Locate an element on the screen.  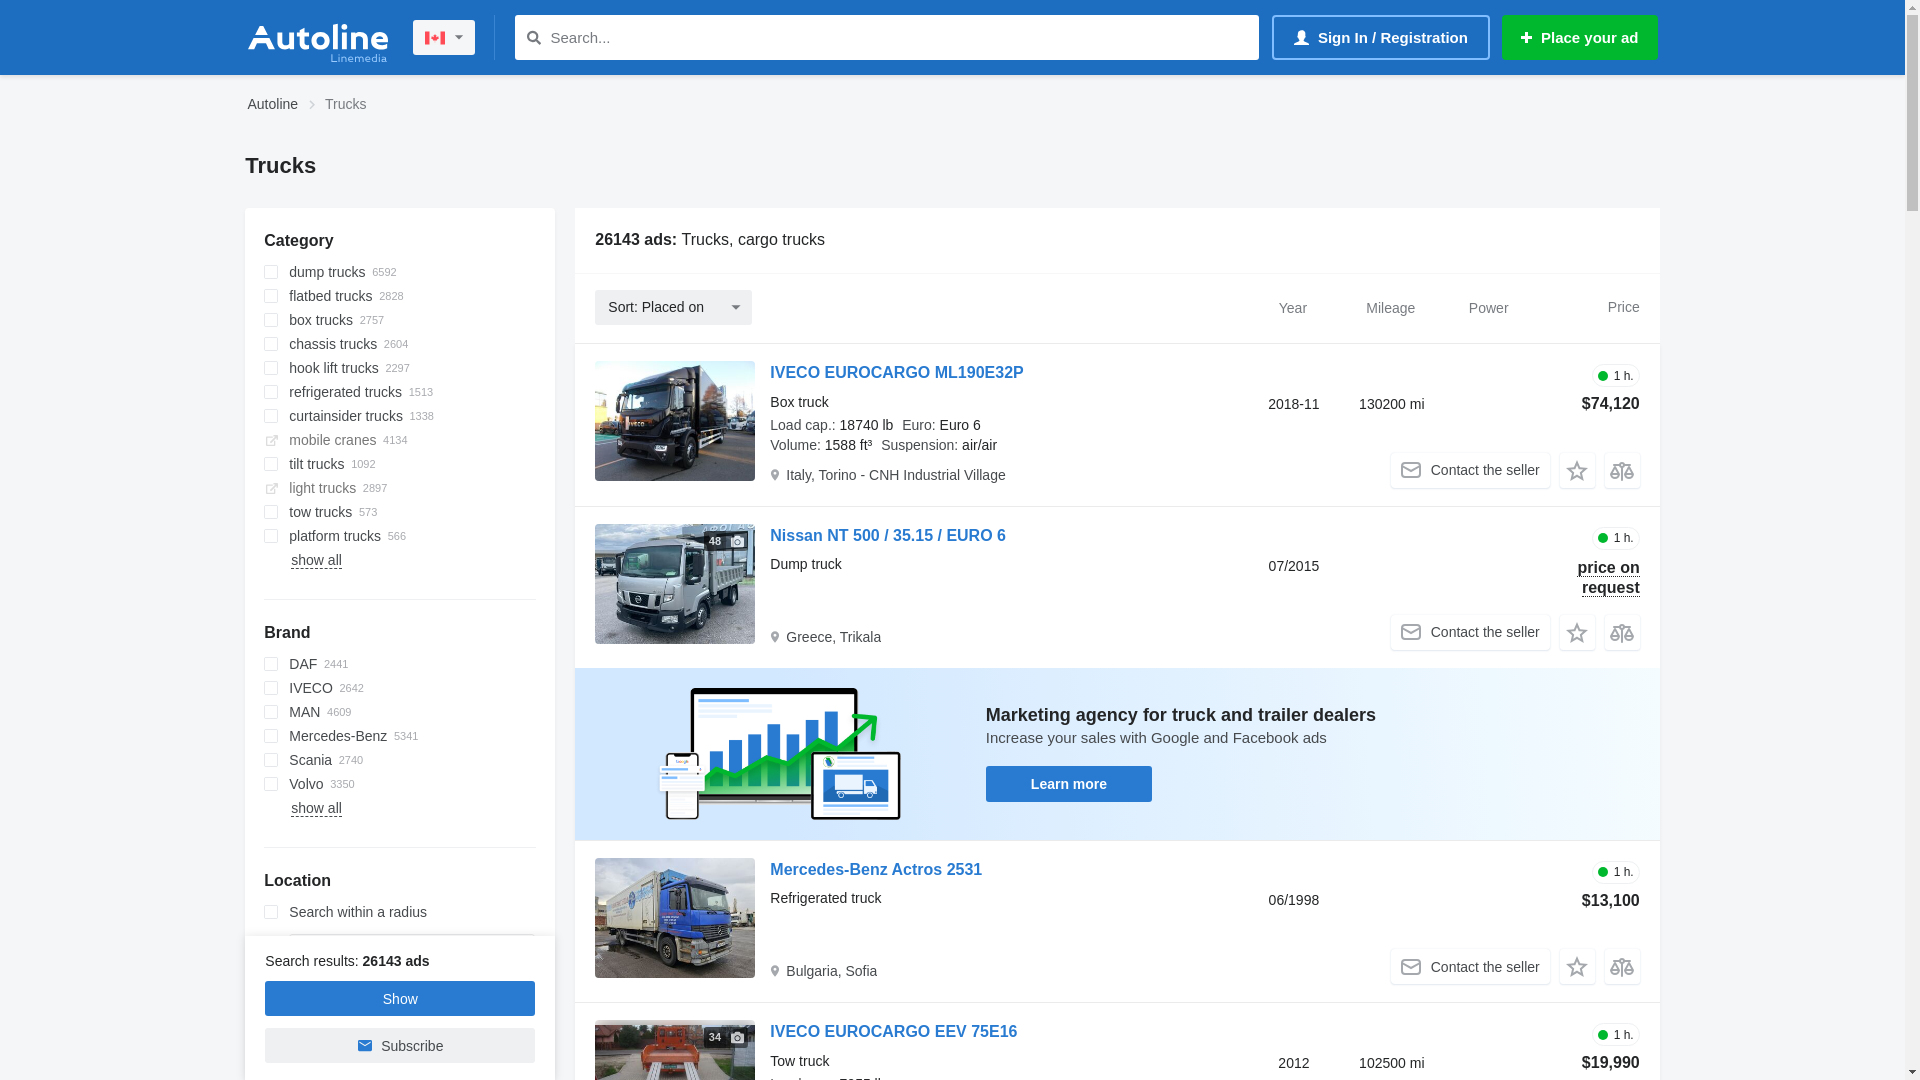
IVECO EUROCARGO ML190E32P is located at coordinates (896, 376).